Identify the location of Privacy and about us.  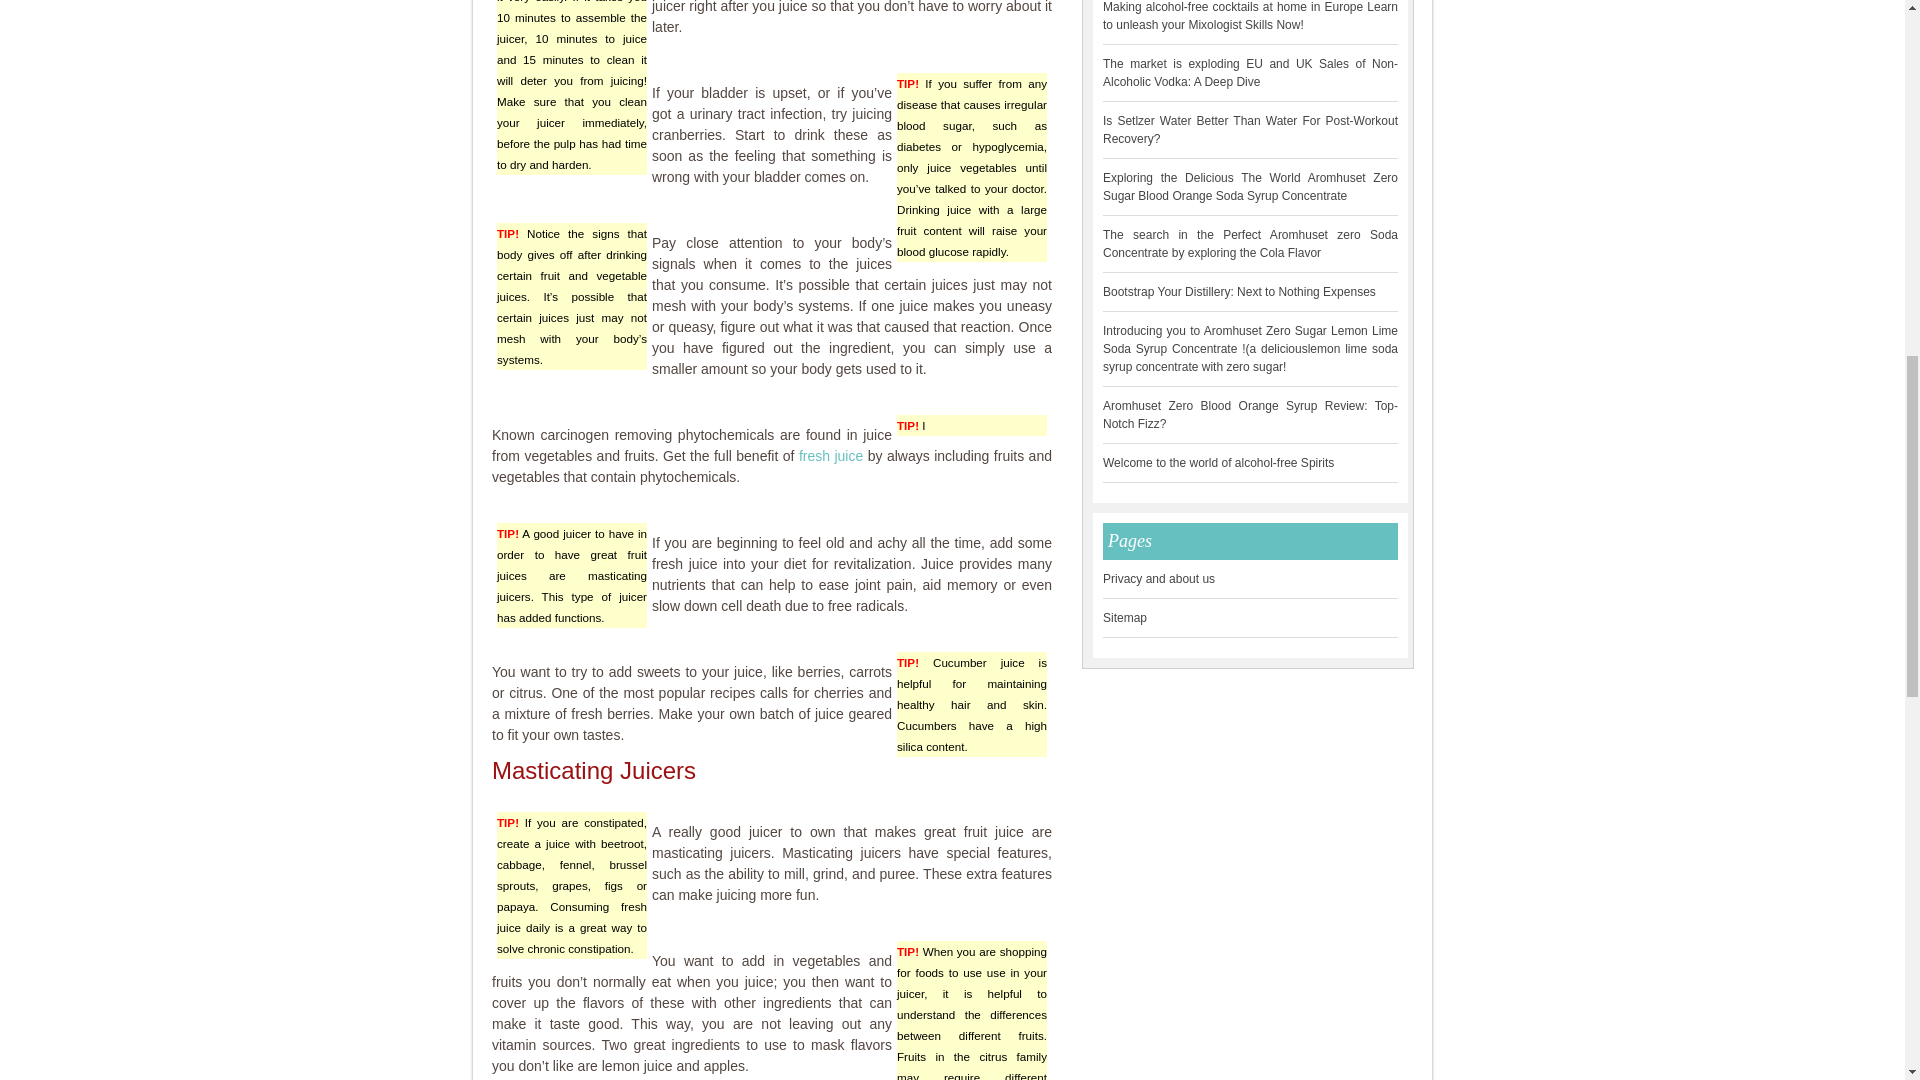
(1158, 579).